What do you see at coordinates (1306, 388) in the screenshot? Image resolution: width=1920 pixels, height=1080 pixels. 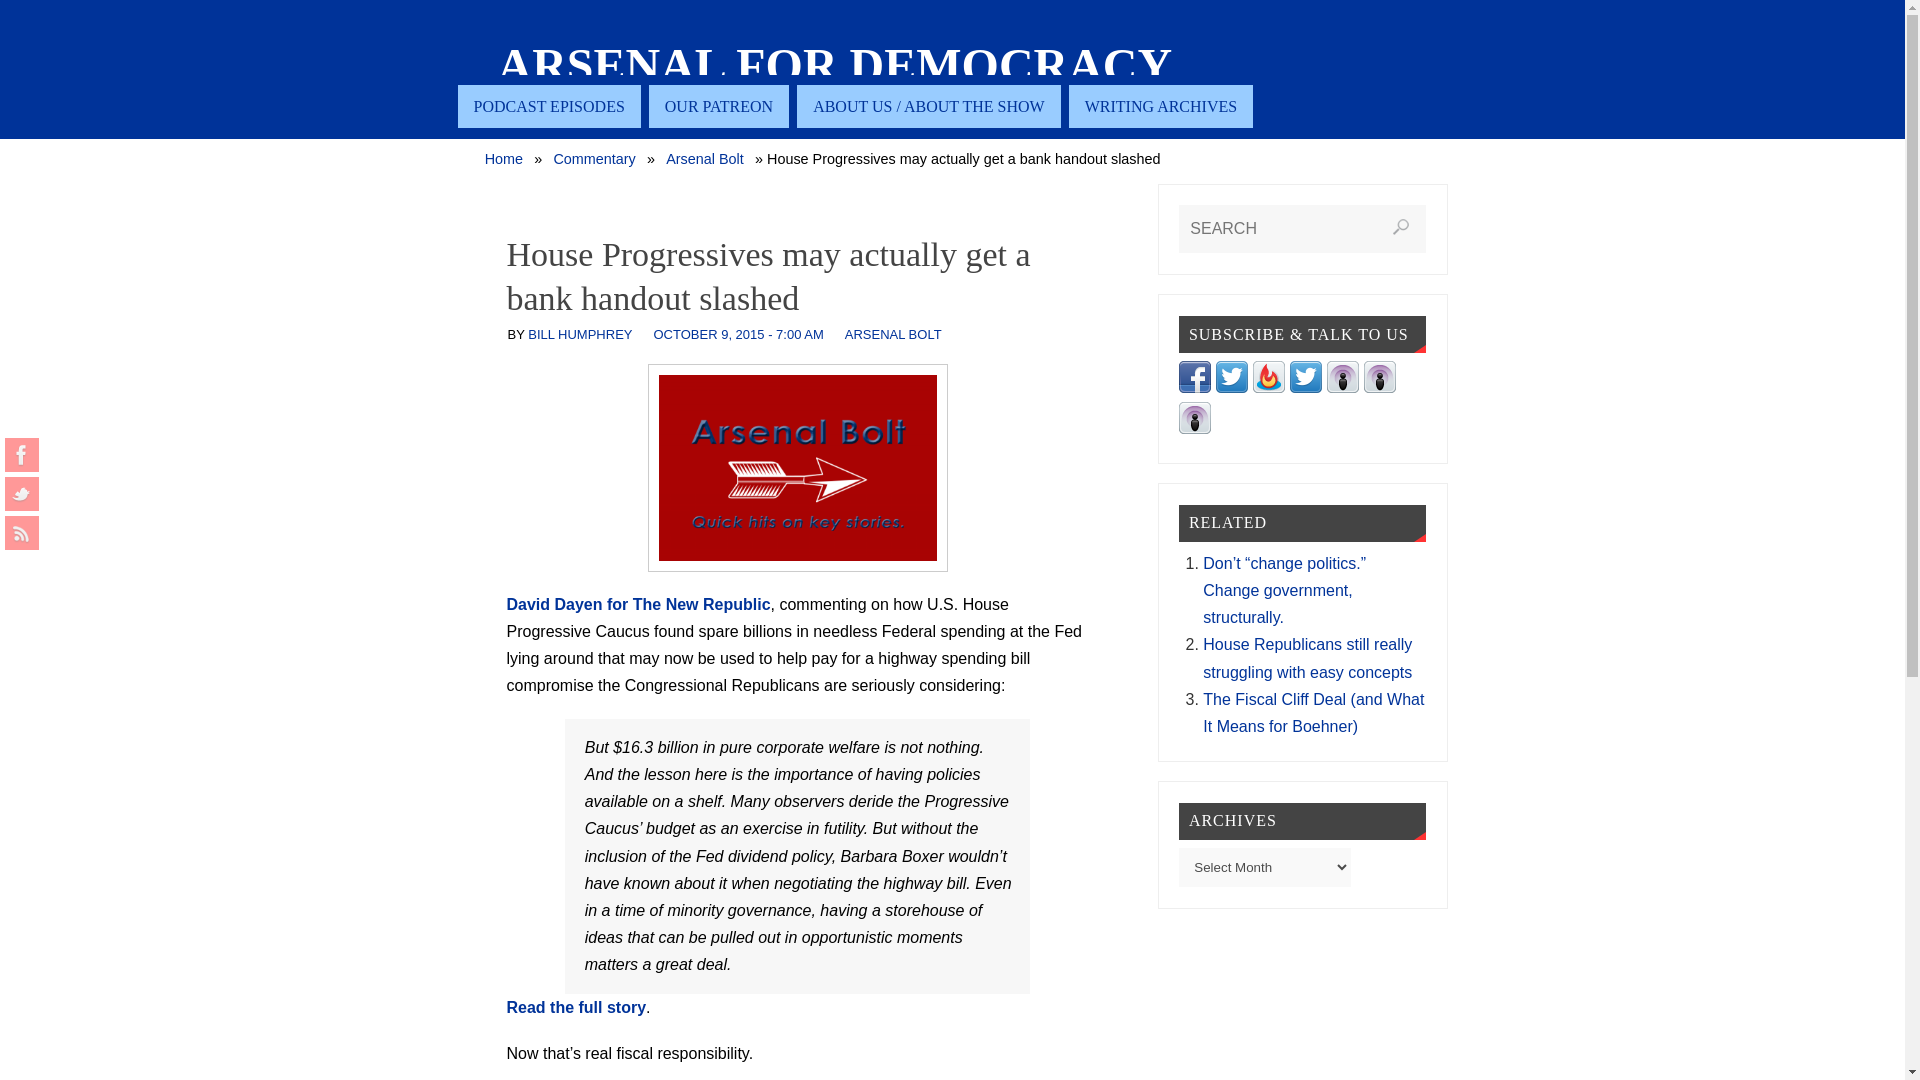 I see `Follow BillHumphreyMA on Twitter` at bounding box center [1306, 388].